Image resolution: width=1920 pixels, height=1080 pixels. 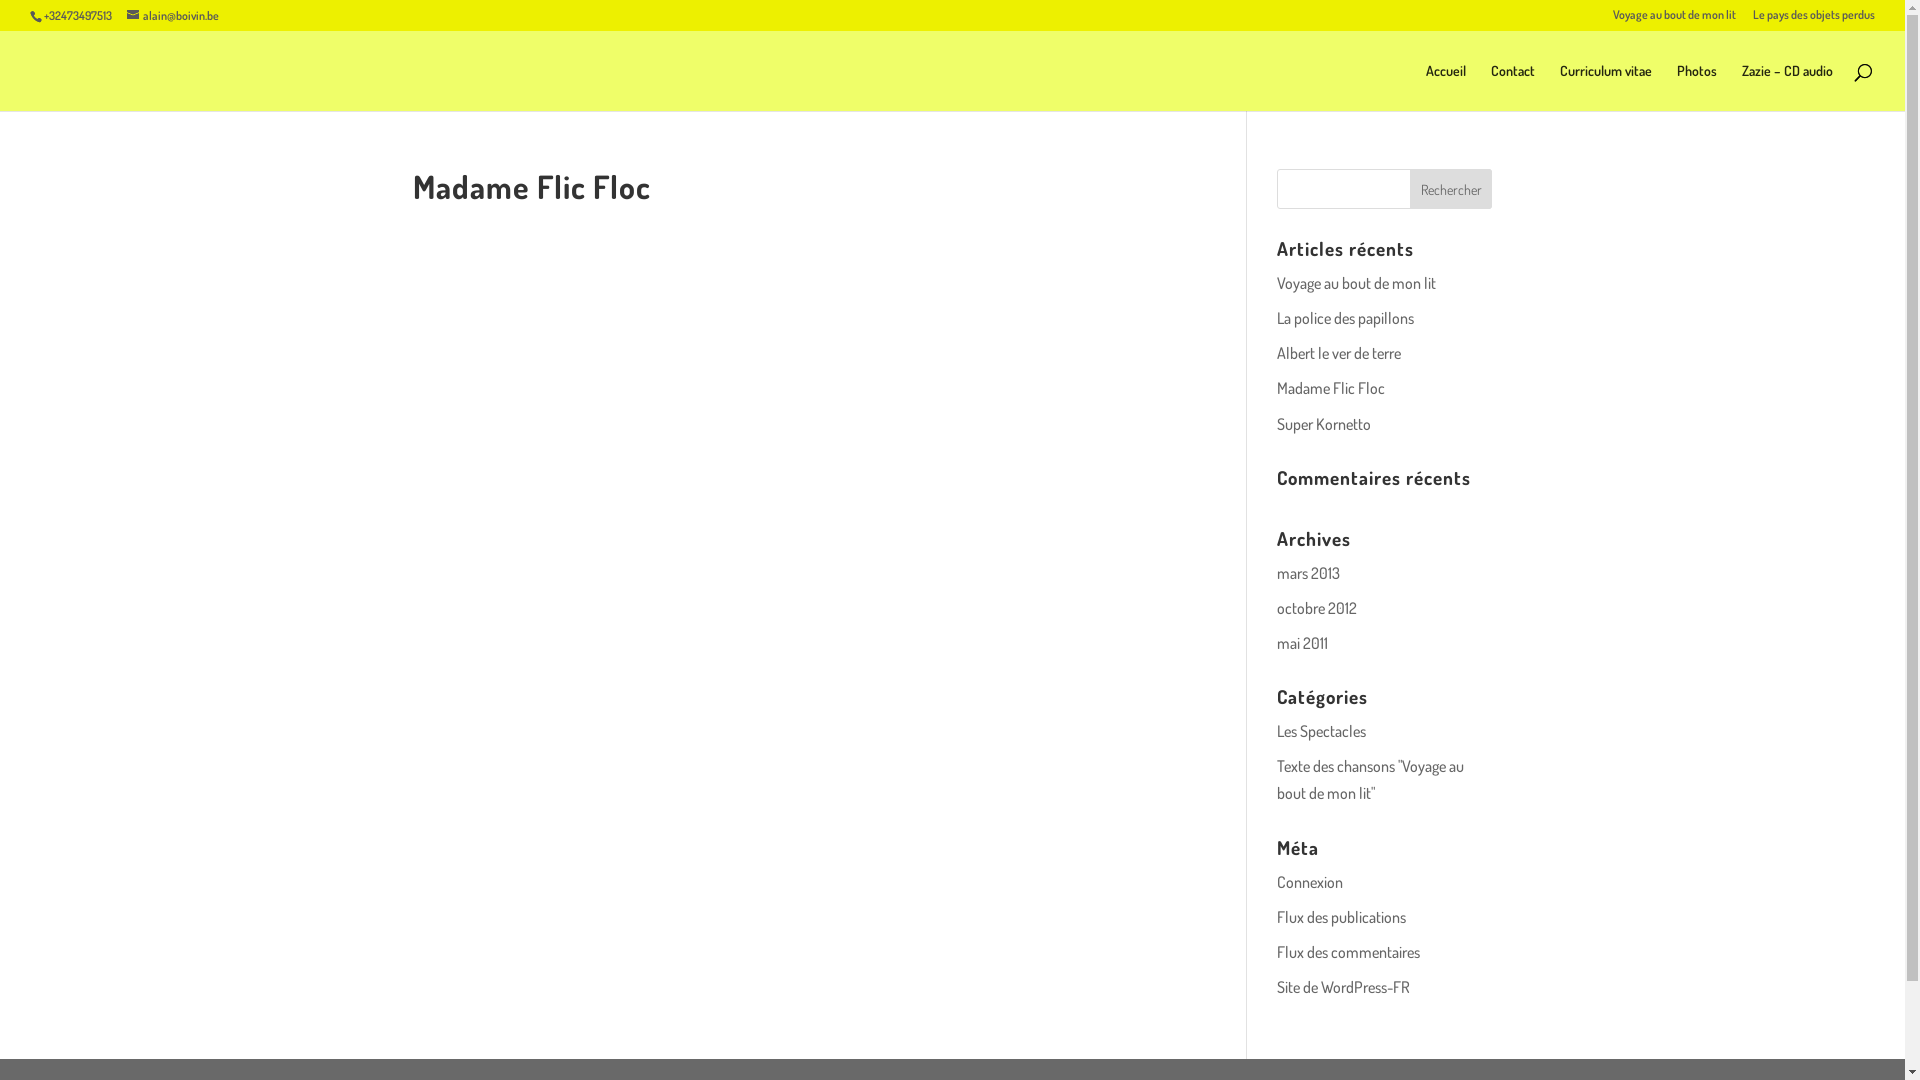 What do you see at coordinates (1446, 88) in the screenshot?
I see `Accueil` at bounding box center [1446, 88].